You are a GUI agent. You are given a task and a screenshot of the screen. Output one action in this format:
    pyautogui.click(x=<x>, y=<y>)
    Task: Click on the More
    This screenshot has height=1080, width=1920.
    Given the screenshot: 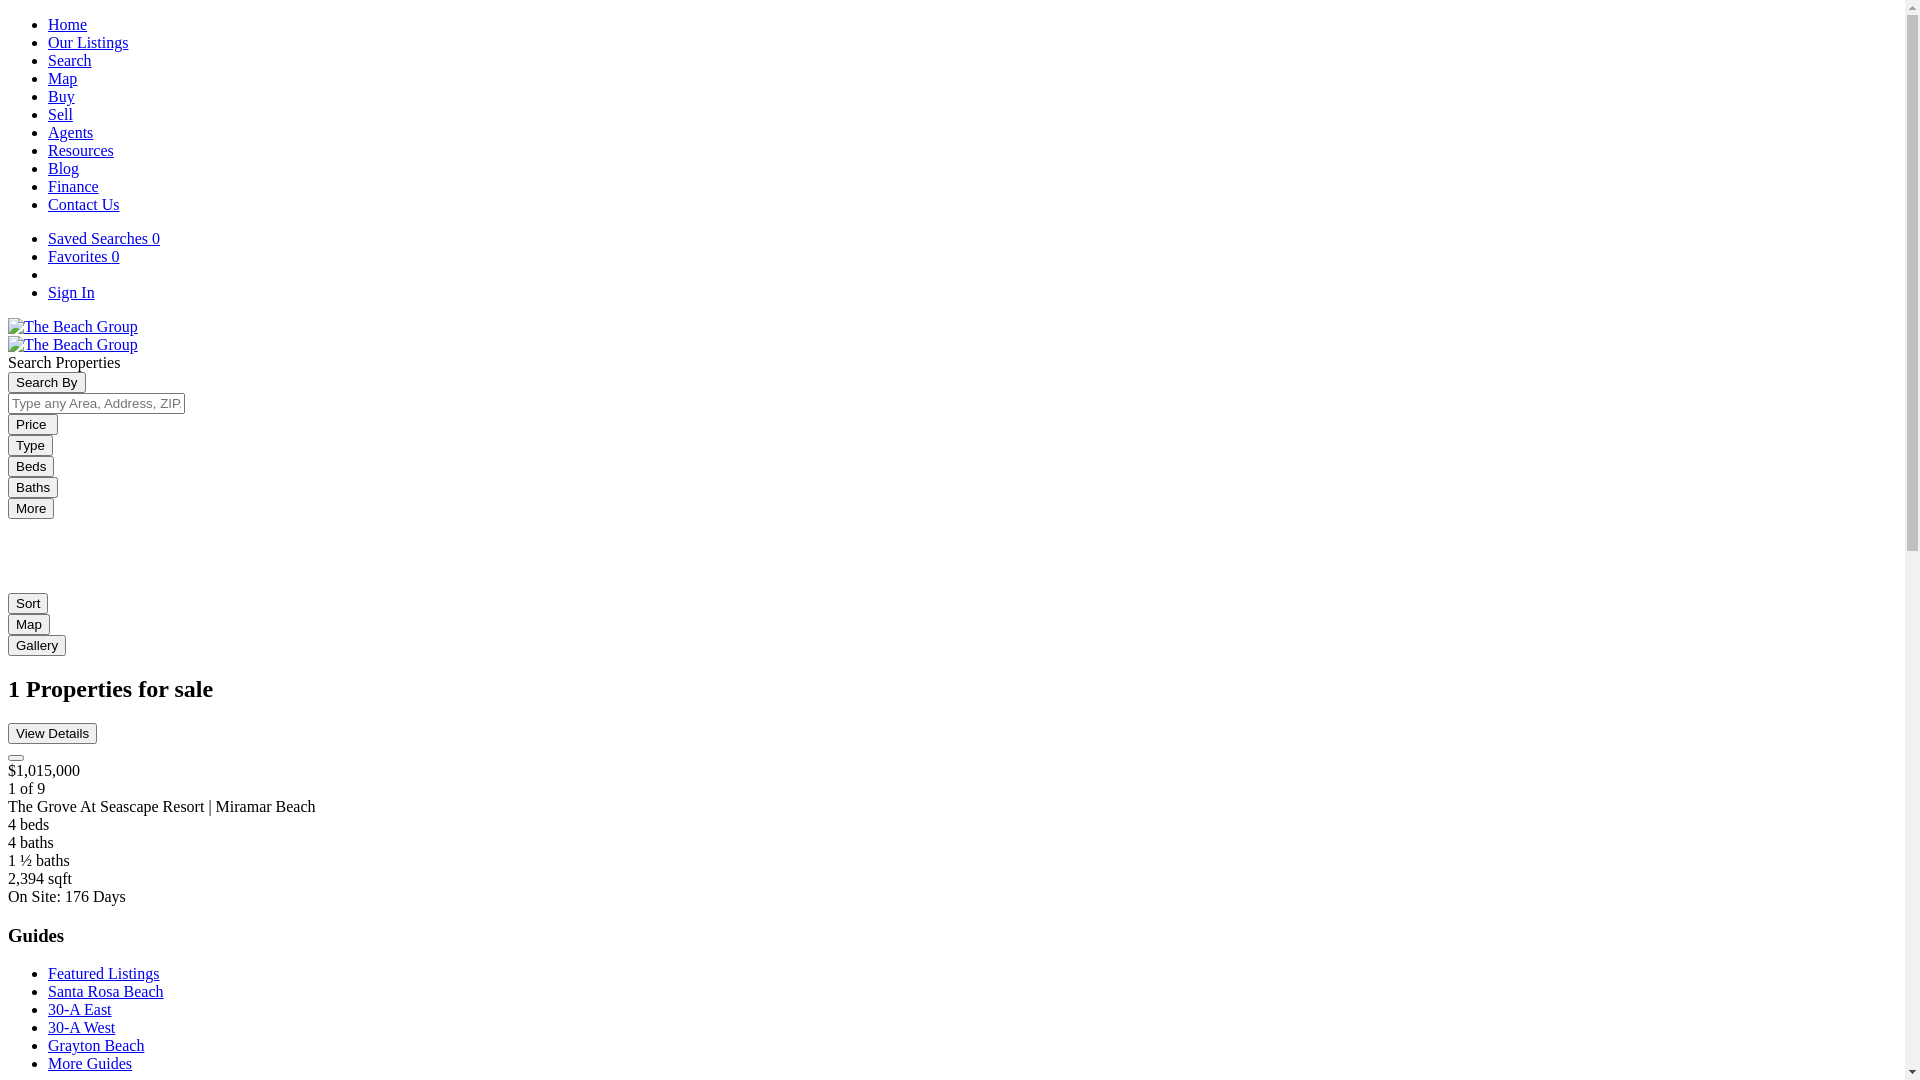 What is the action you would take?
    pyautogui.click(x=31, y=508)
    